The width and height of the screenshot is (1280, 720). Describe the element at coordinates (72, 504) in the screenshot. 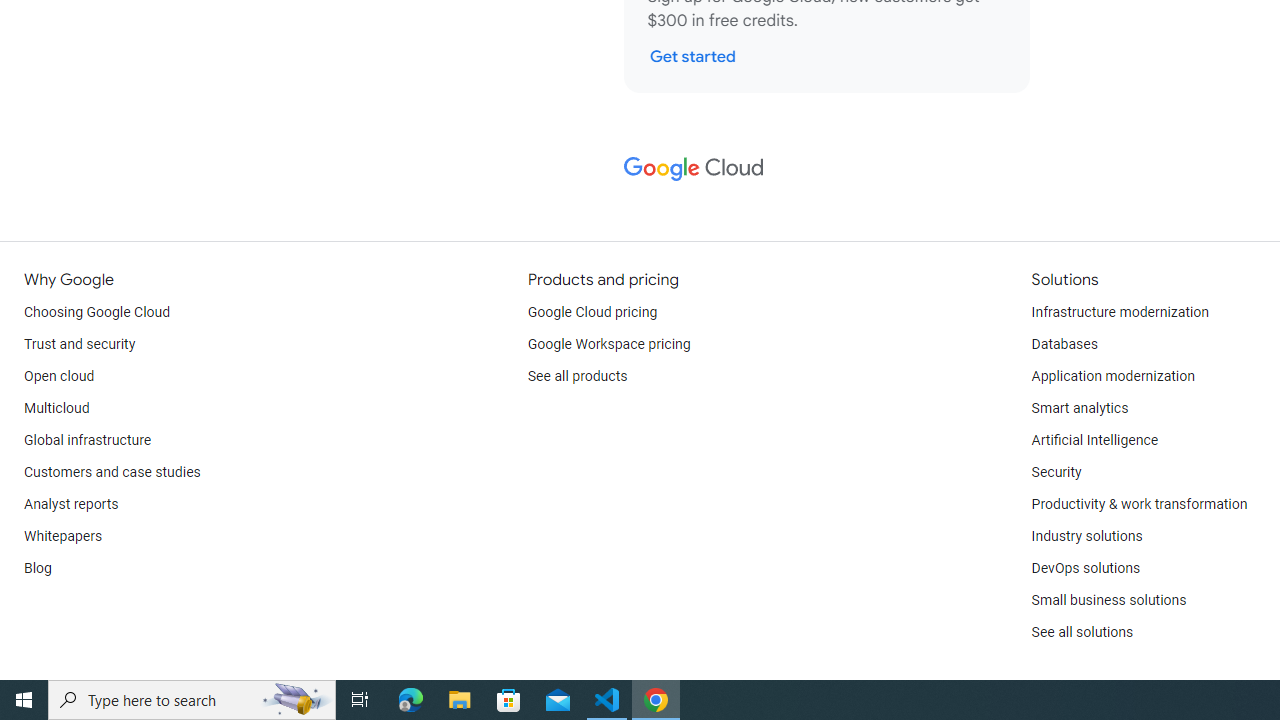

I see `Analyst reports` at that location.